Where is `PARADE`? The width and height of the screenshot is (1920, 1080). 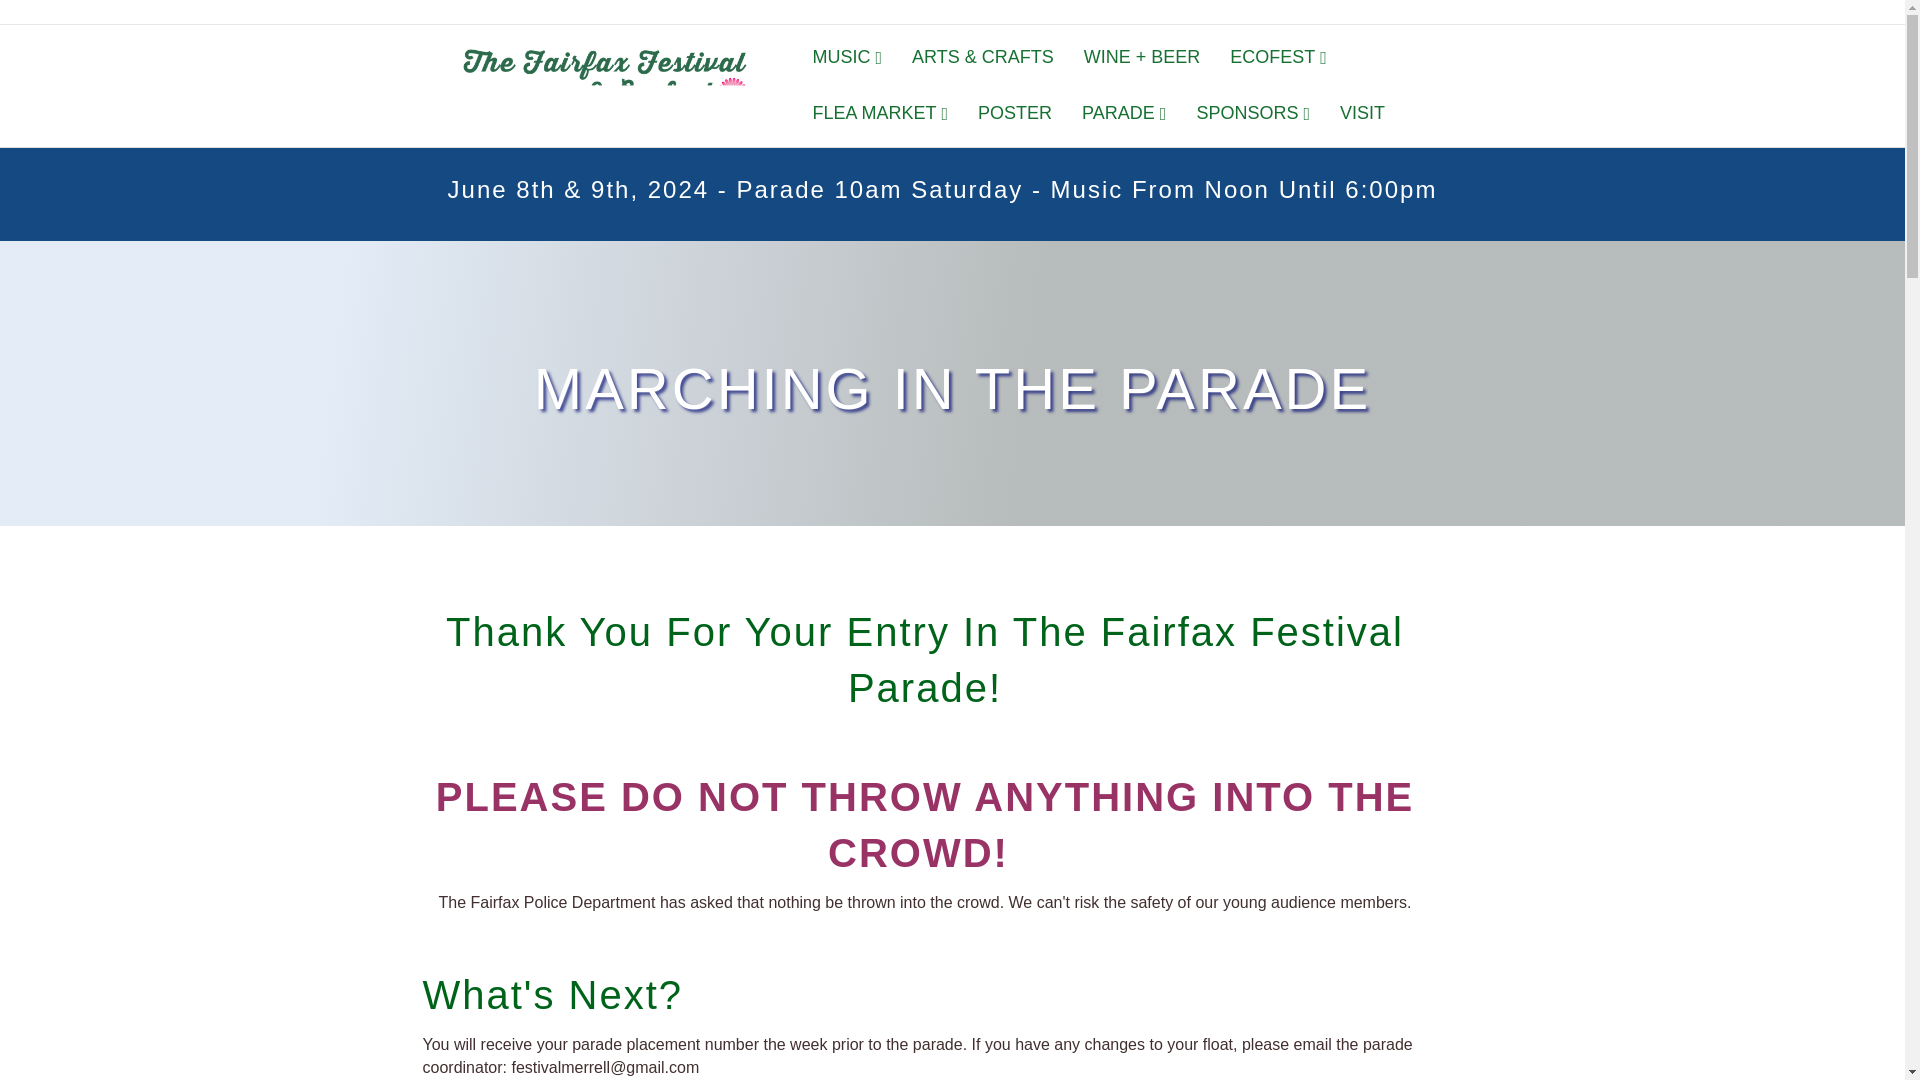
PARADE is located at coordinates (1124, 114).